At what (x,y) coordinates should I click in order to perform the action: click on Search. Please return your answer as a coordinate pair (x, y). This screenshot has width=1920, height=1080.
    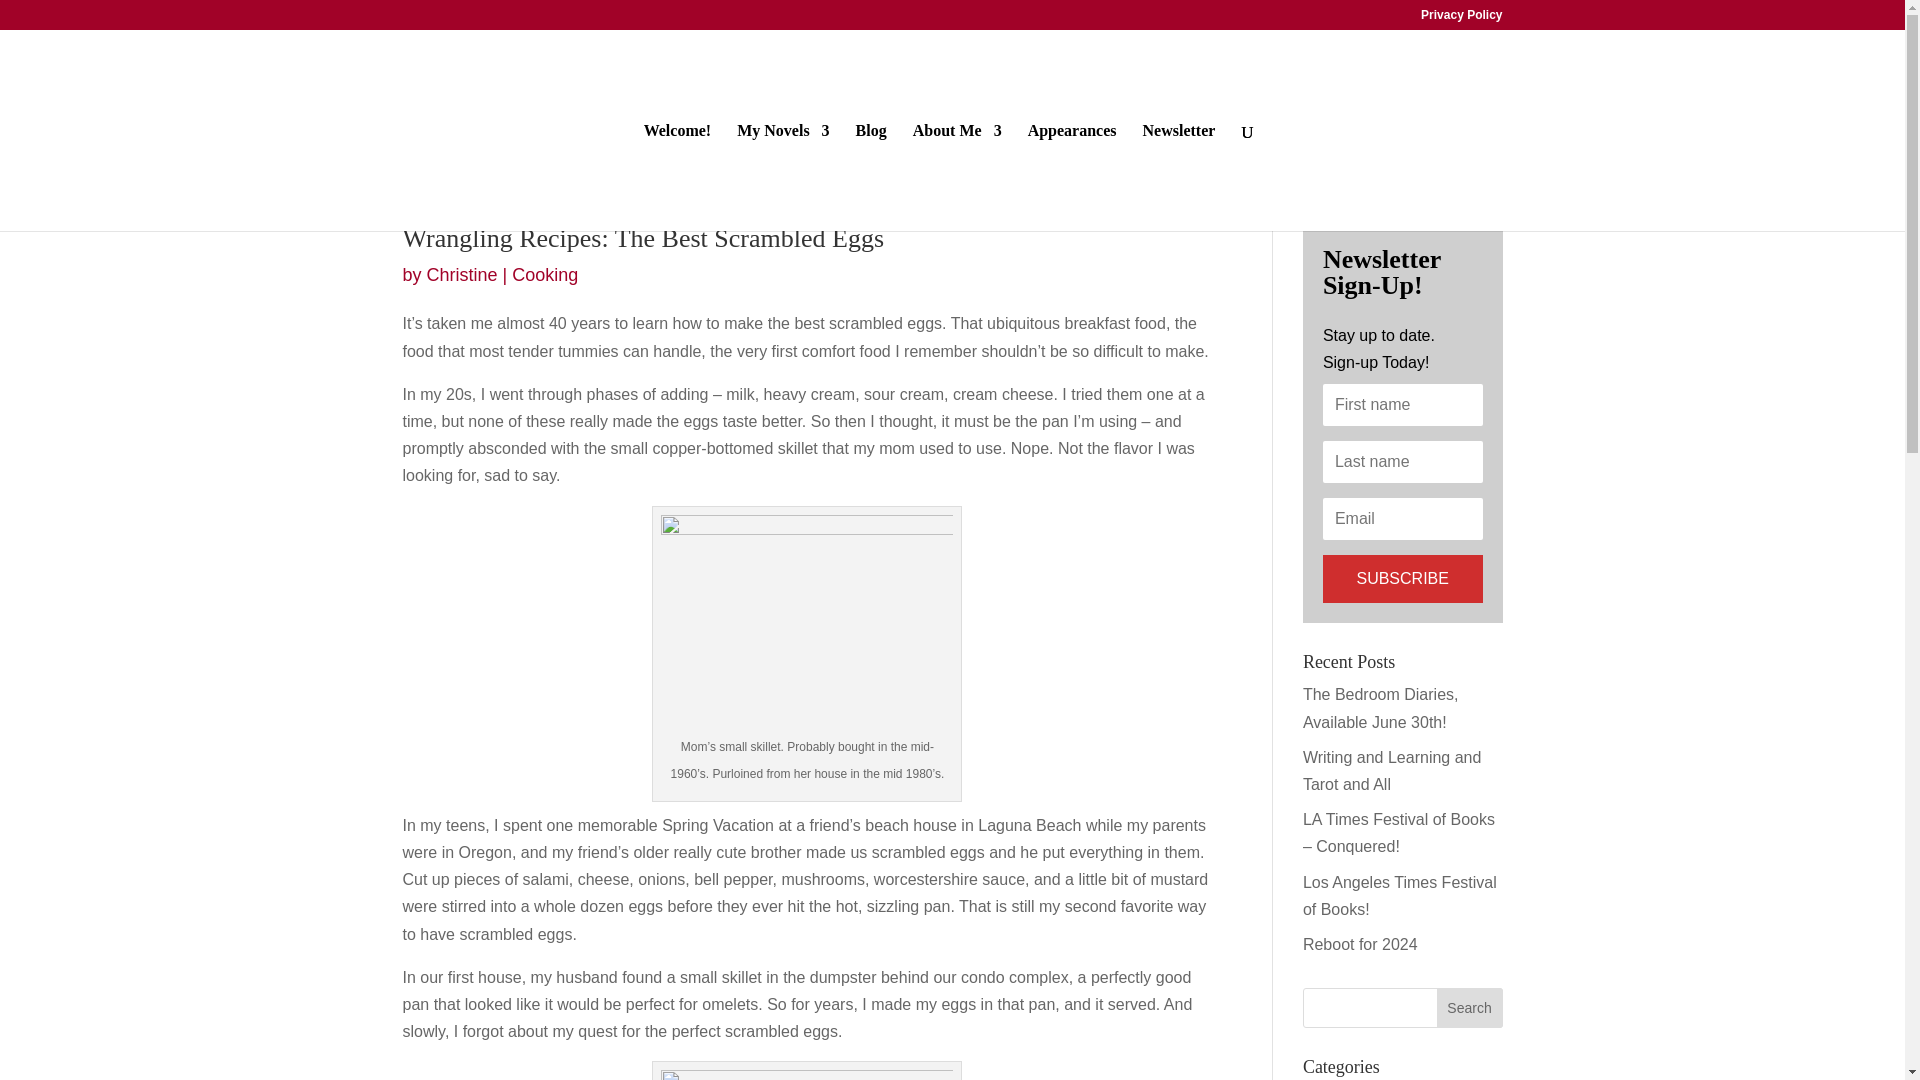
    Looking at the image, I should click on (1470, 1008).